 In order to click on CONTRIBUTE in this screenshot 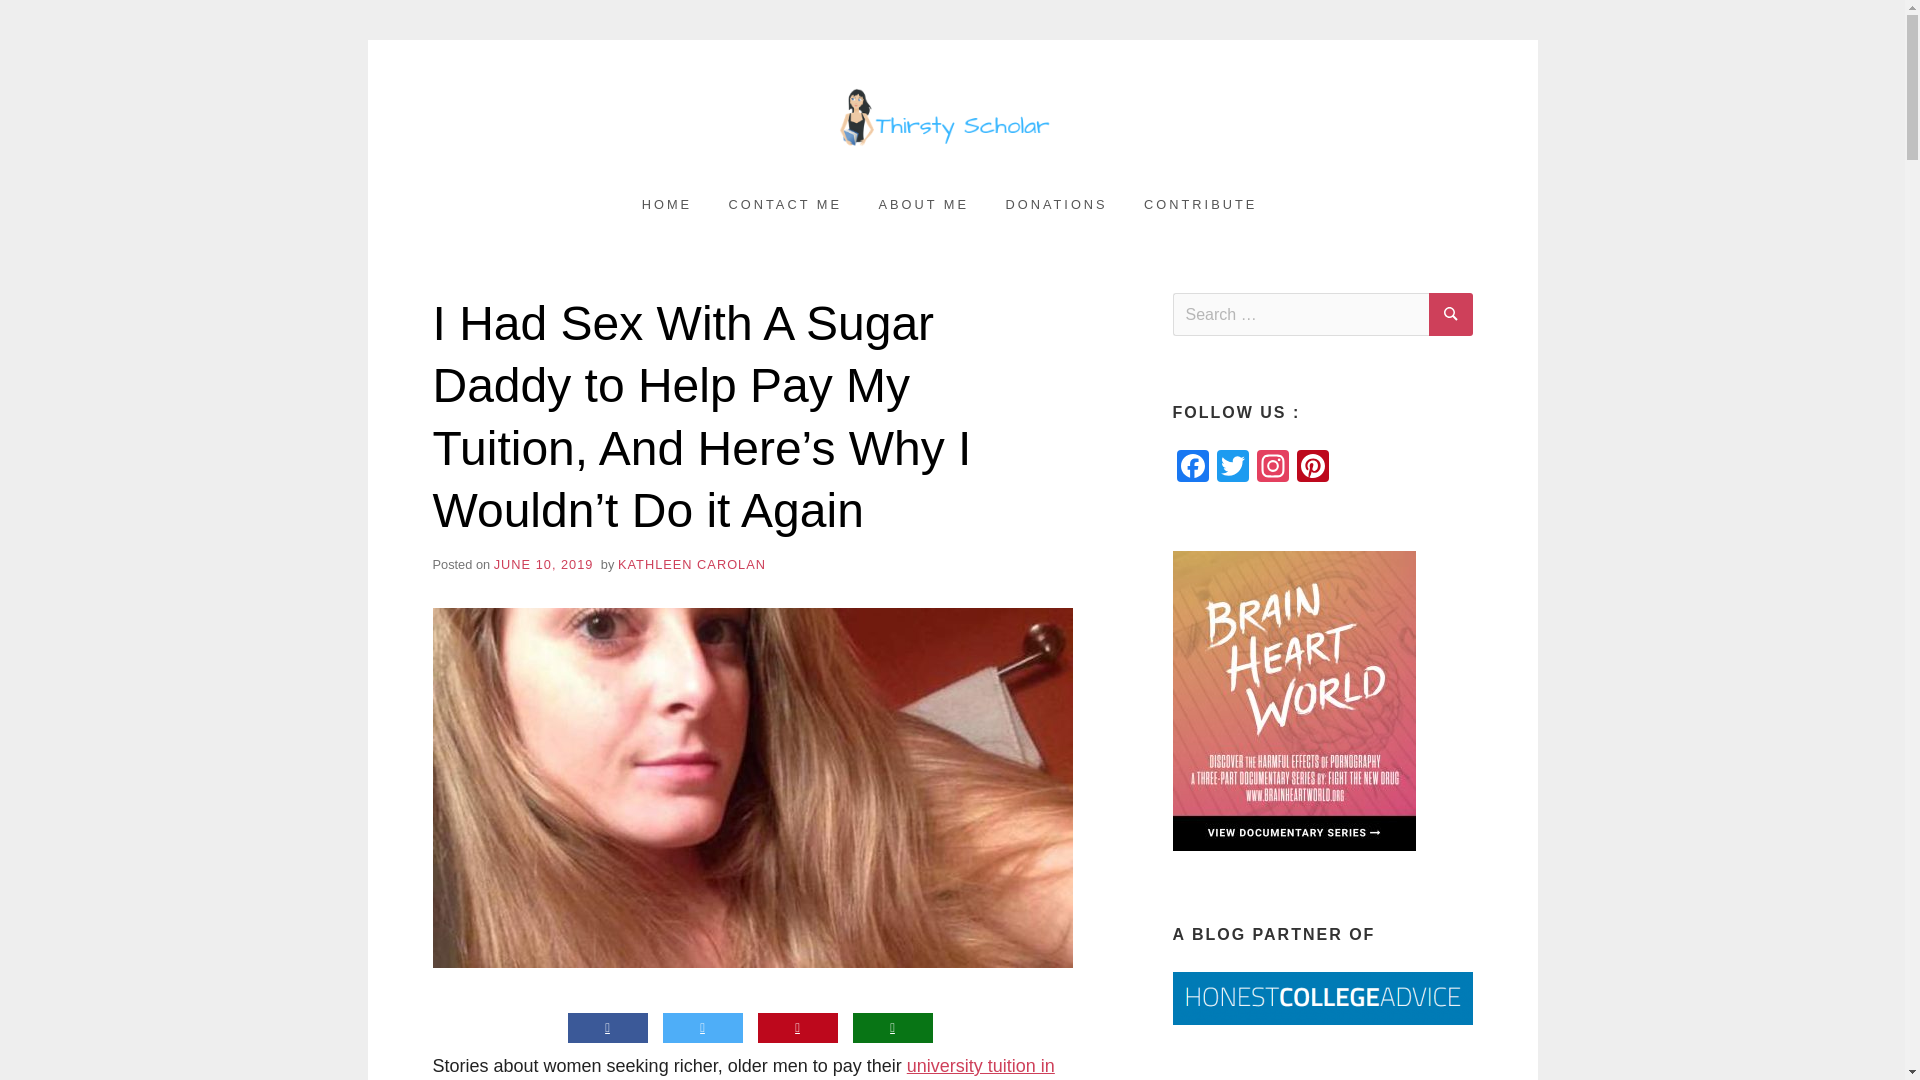, I will do `click(1200, 204)`.